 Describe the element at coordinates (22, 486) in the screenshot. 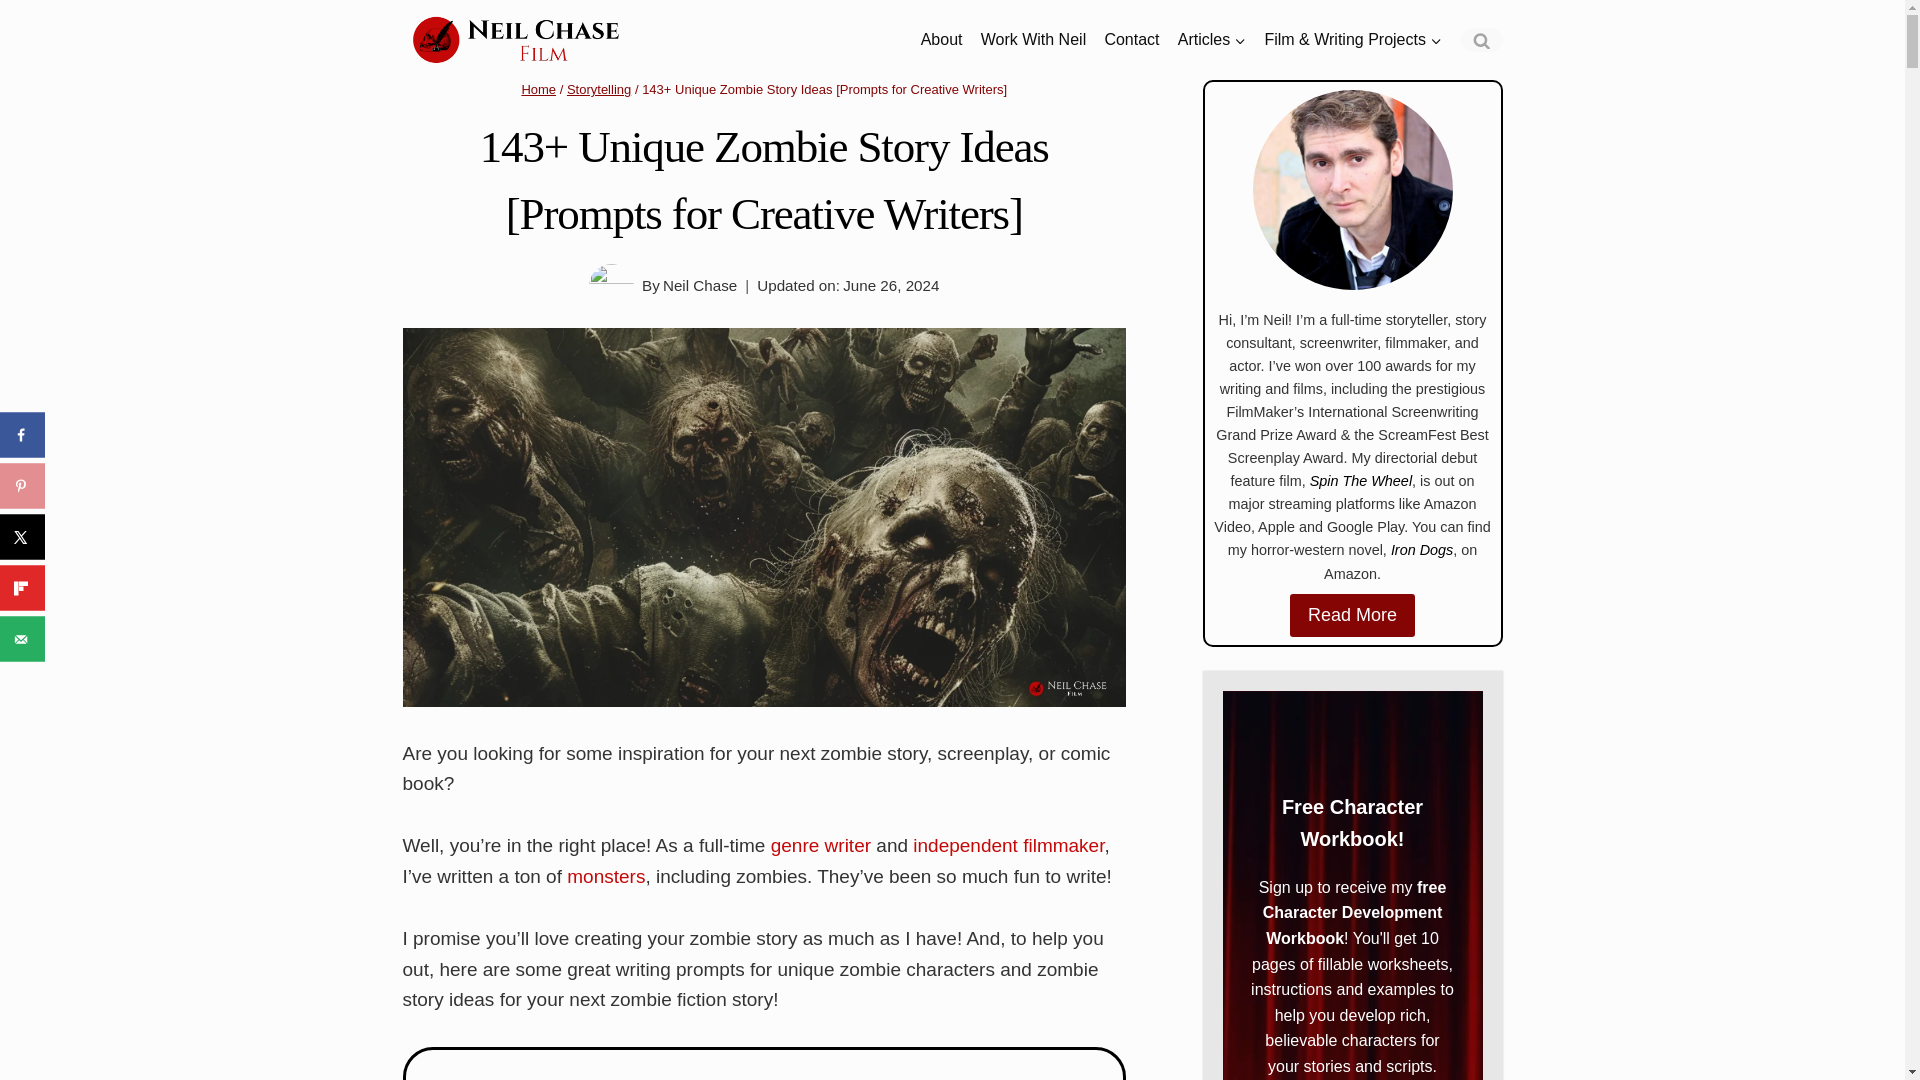

I see `Save to Pinterest` at that location.